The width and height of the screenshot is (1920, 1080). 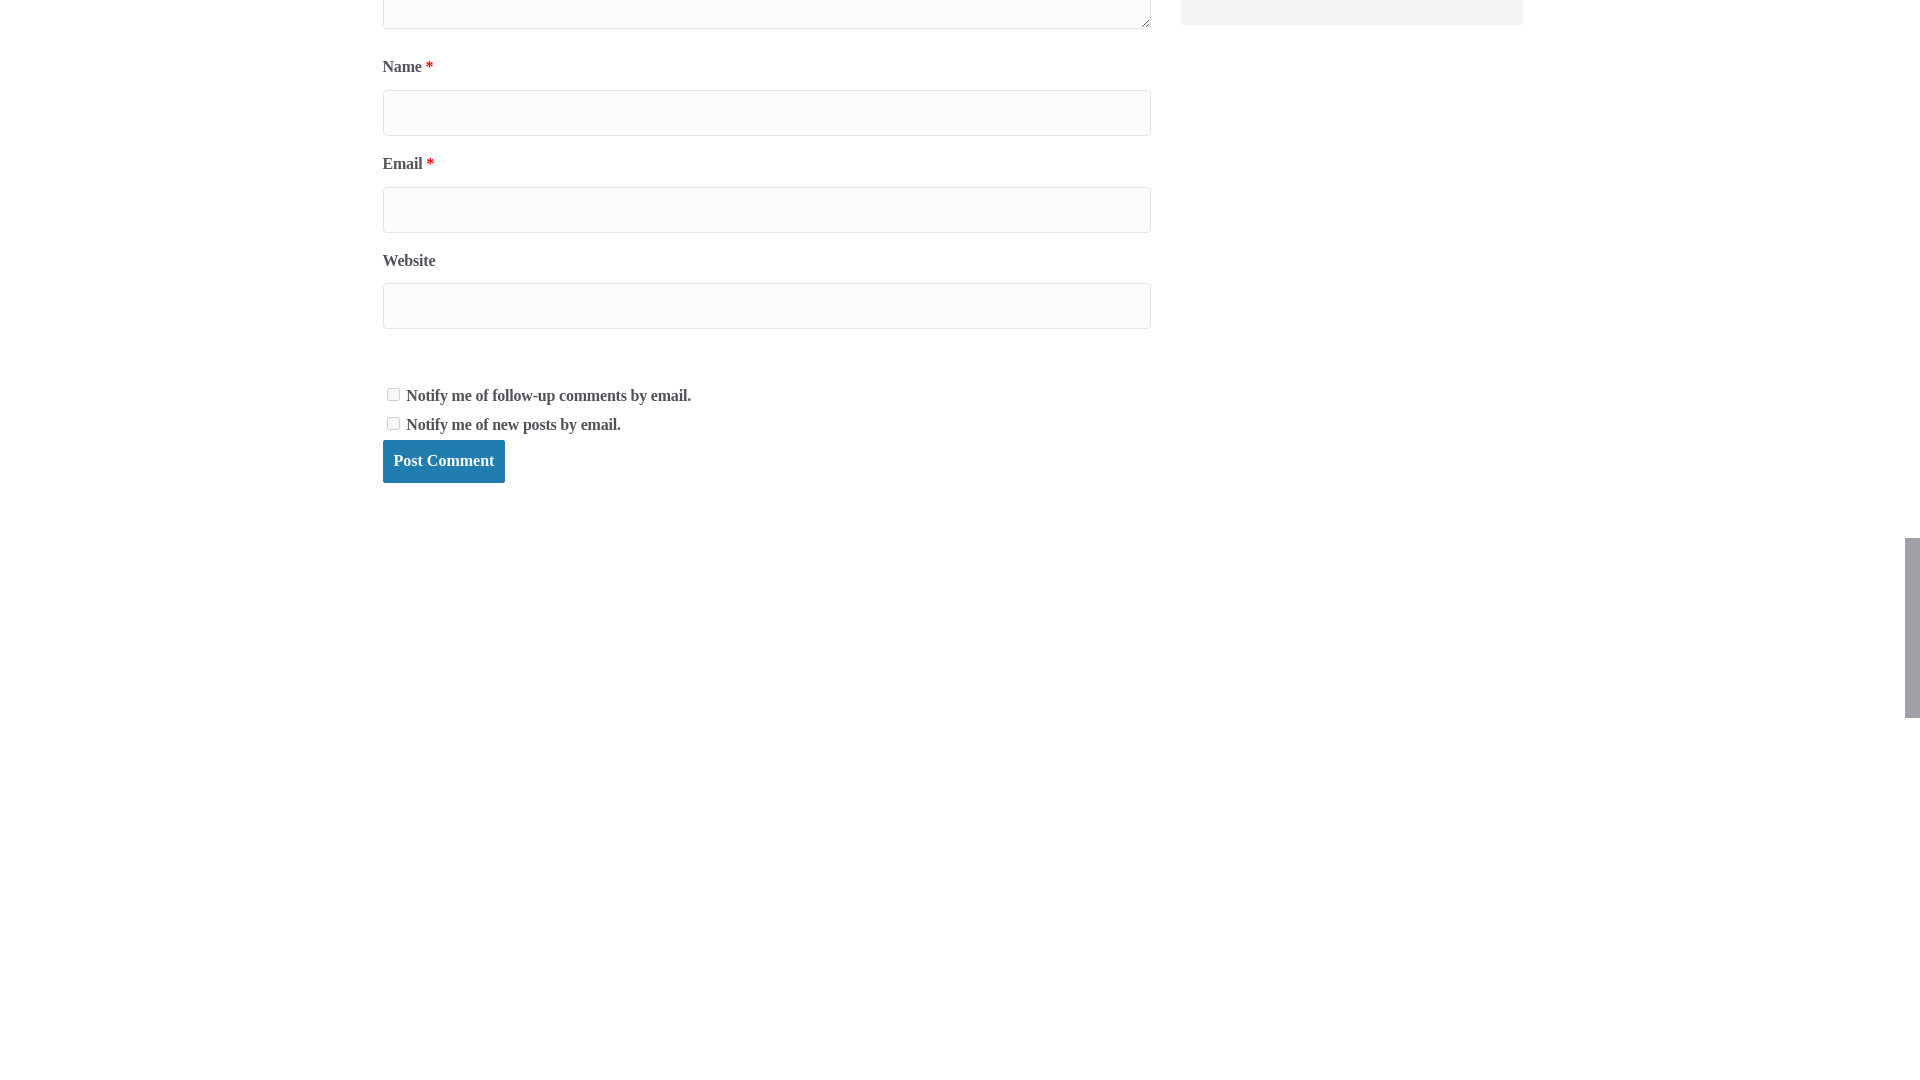 What do you see at coordinates (392, 394) in the screenshot?
I see `subscribe` at bounding box center [392, 394].